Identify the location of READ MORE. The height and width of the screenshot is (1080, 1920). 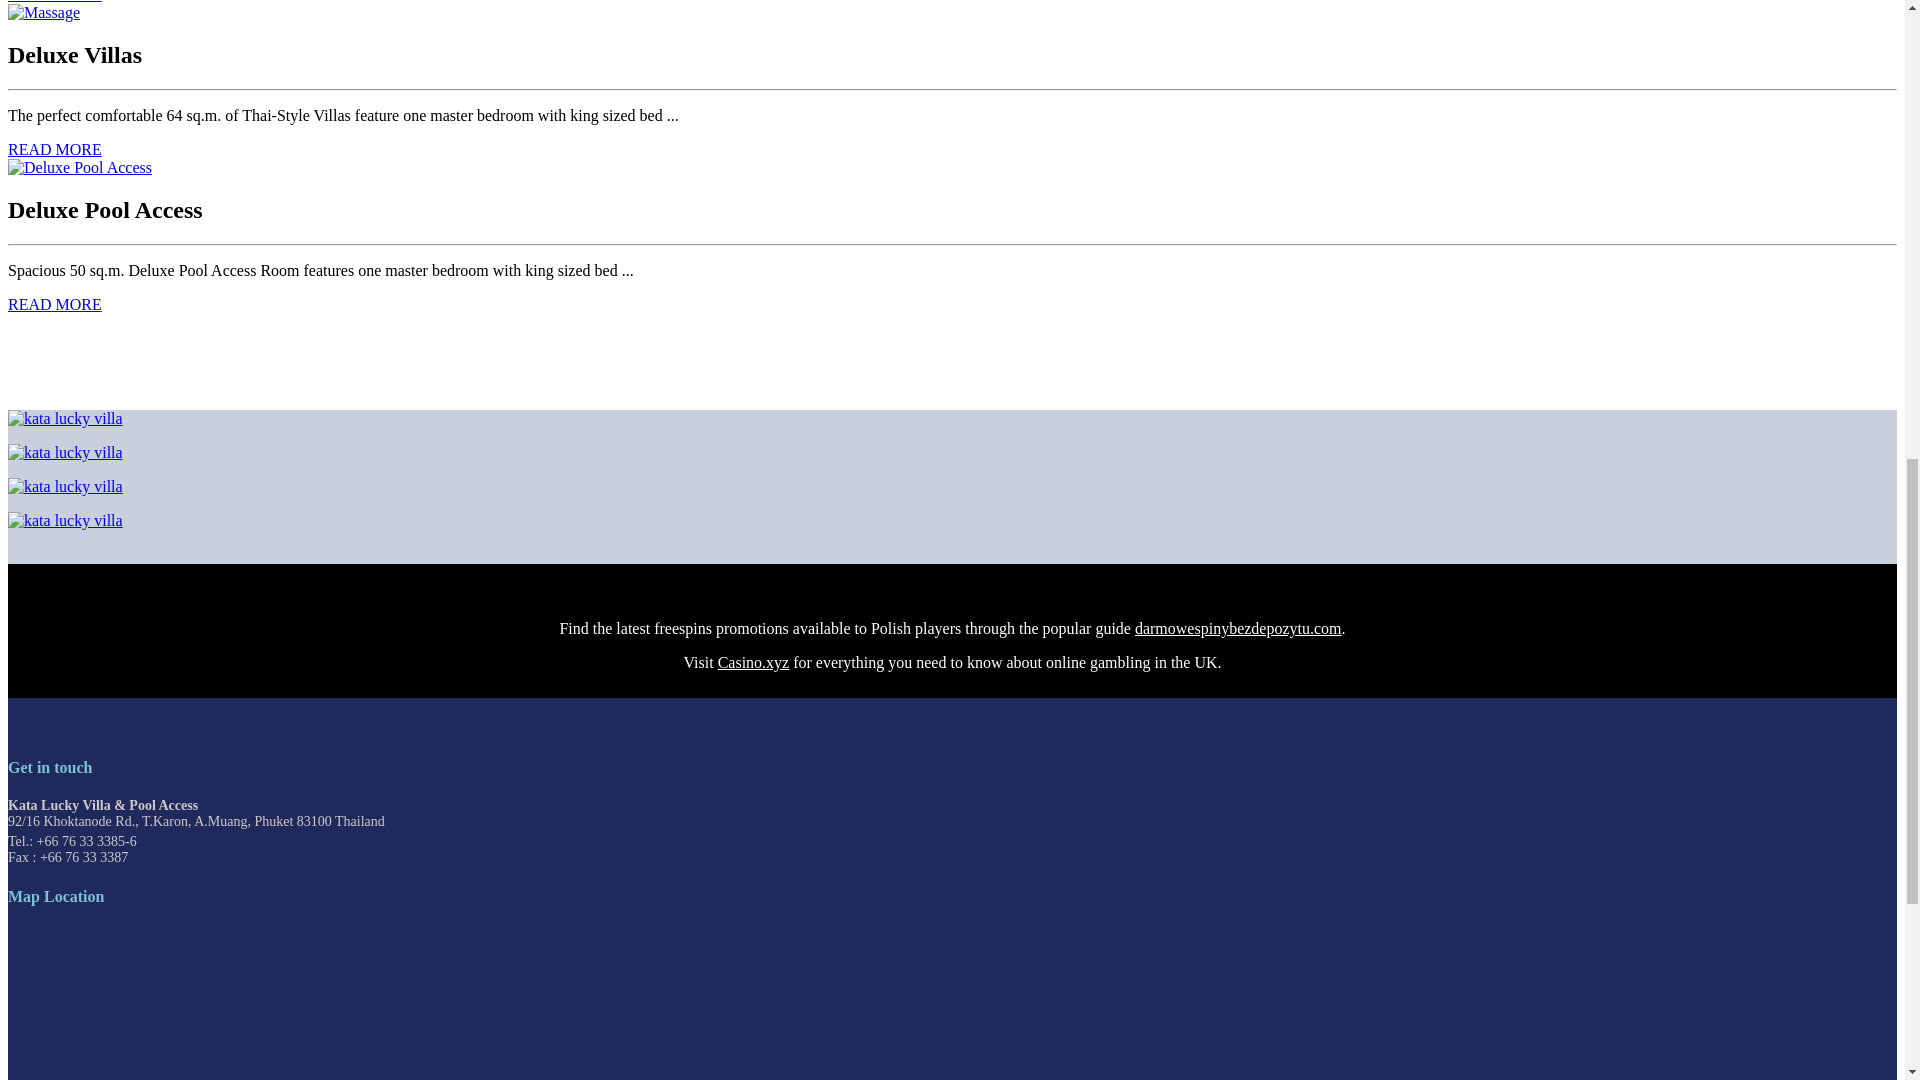
(54, 149).